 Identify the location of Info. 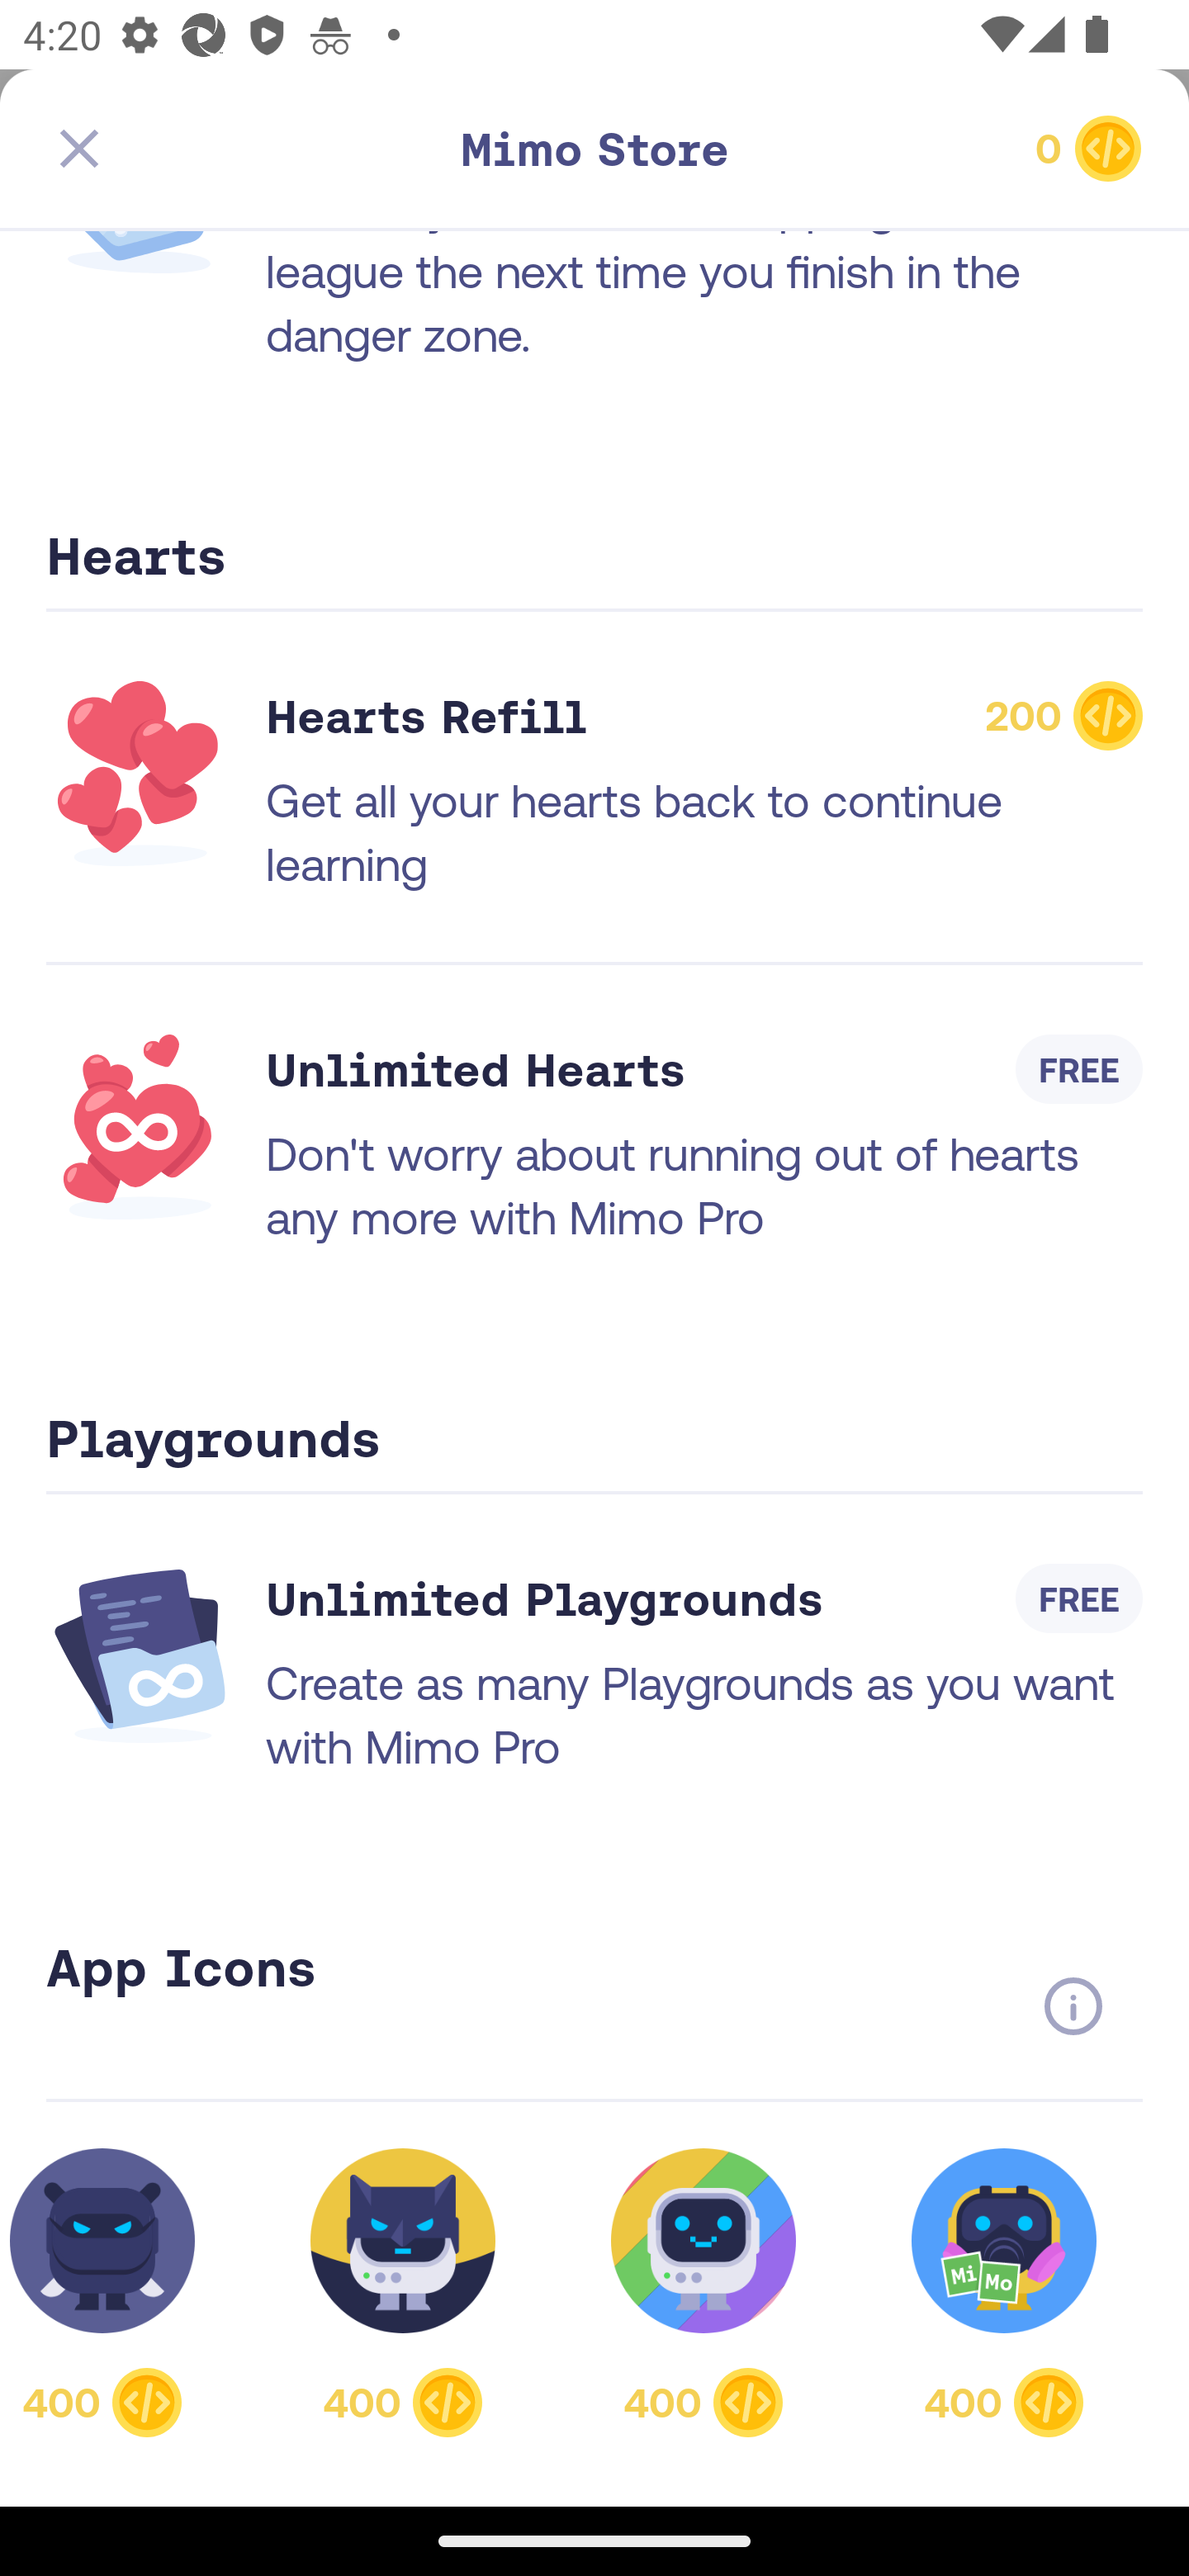
(1073, 2006).